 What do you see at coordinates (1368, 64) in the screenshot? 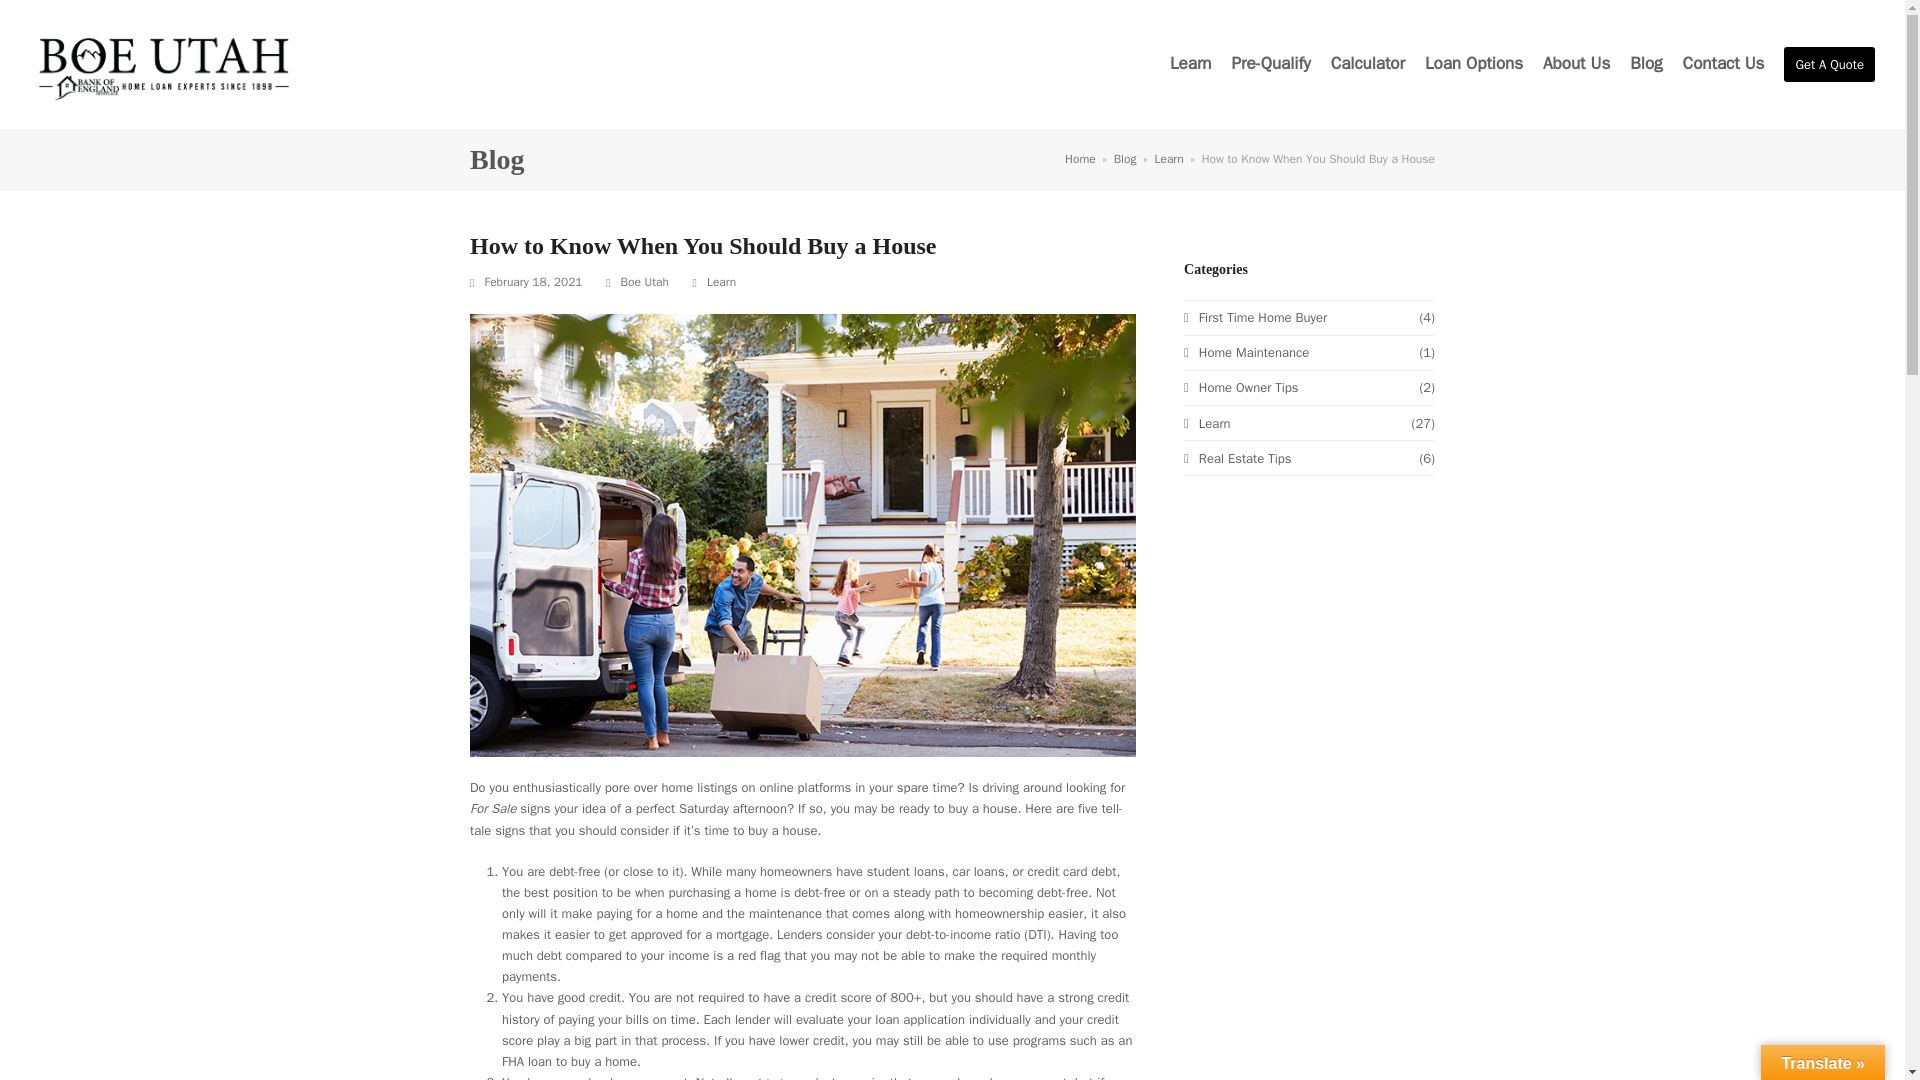
I see `Calculator` at bounding box center [1368, 64].